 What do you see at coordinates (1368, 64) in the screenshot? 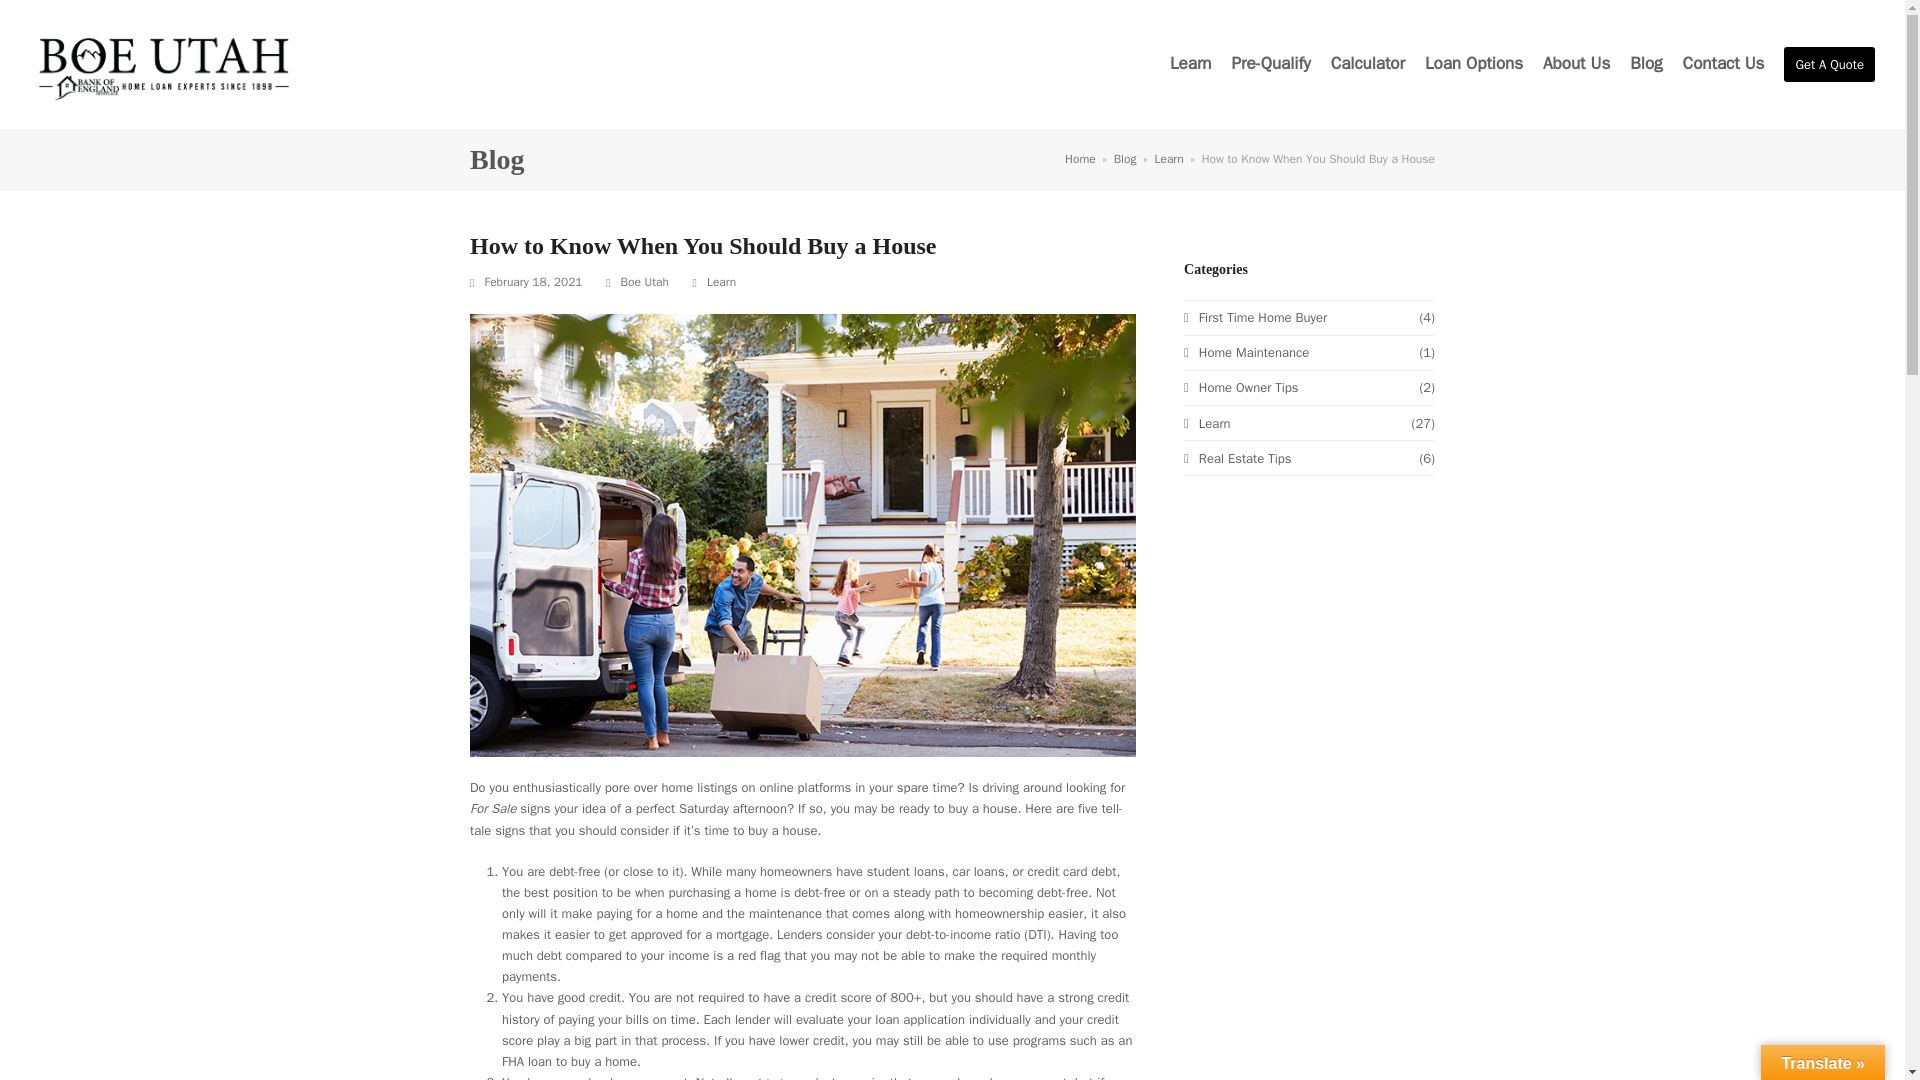
I see `Calculator` at bounding box center [1368, 64].